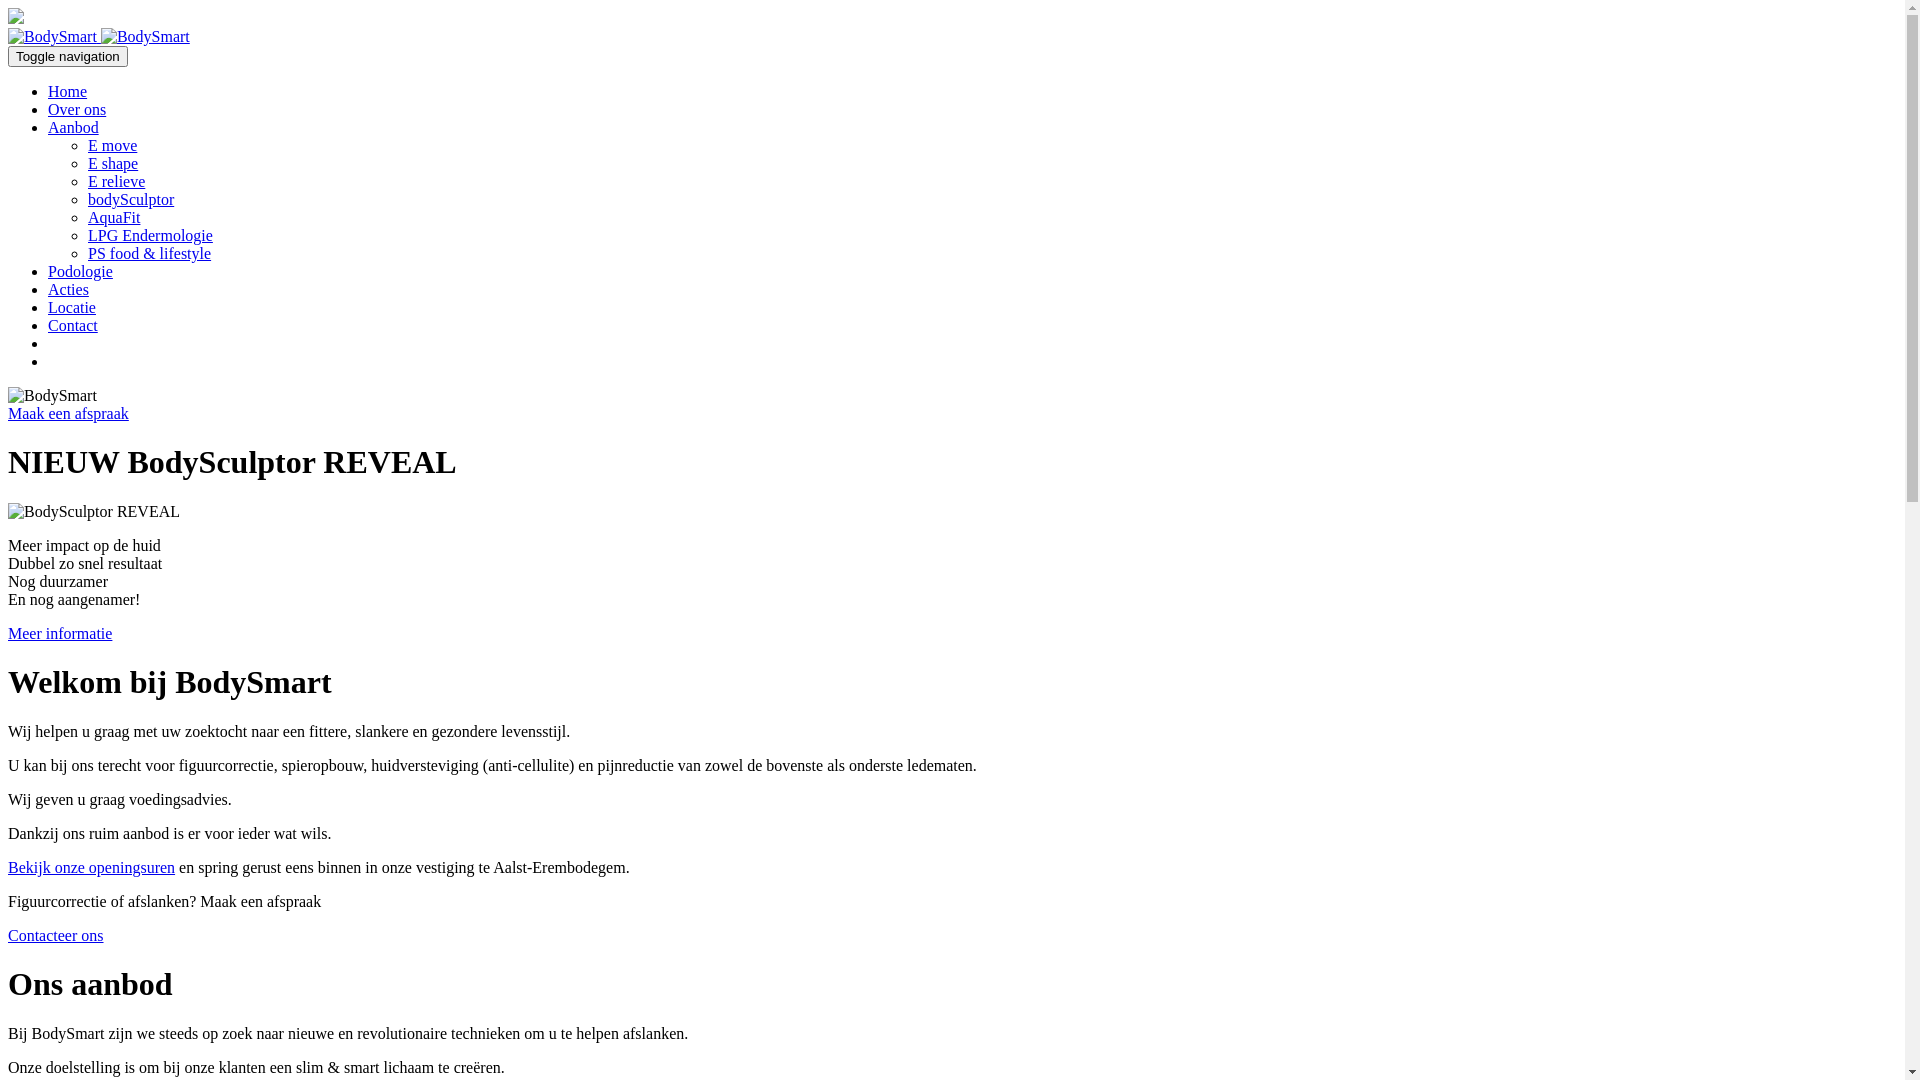  Describe the element at coordinates (74, 128) in the screenshot. I see `Aanbod` at that location.